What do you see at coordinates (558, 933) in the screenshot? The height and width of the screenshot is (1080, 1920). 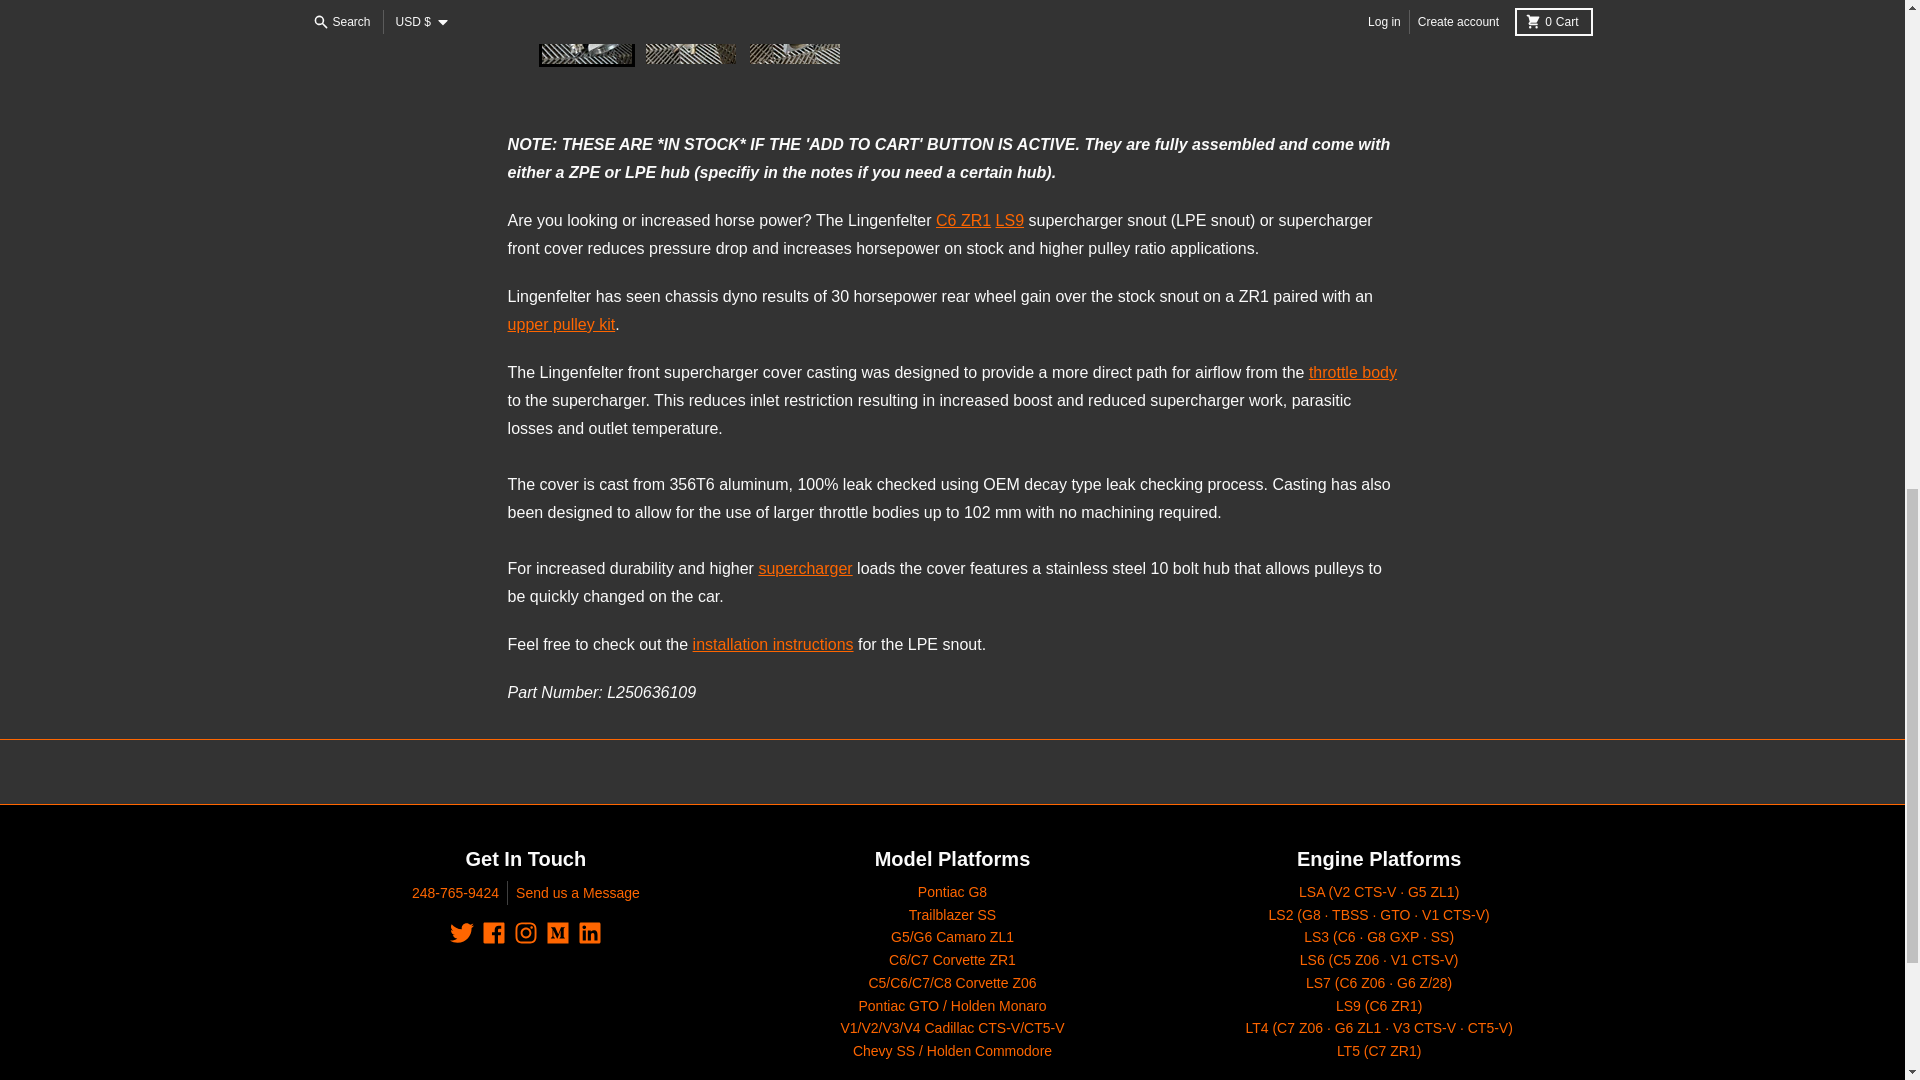 I see `Medium - XtremeCFM` at bounding box center [558, 933].